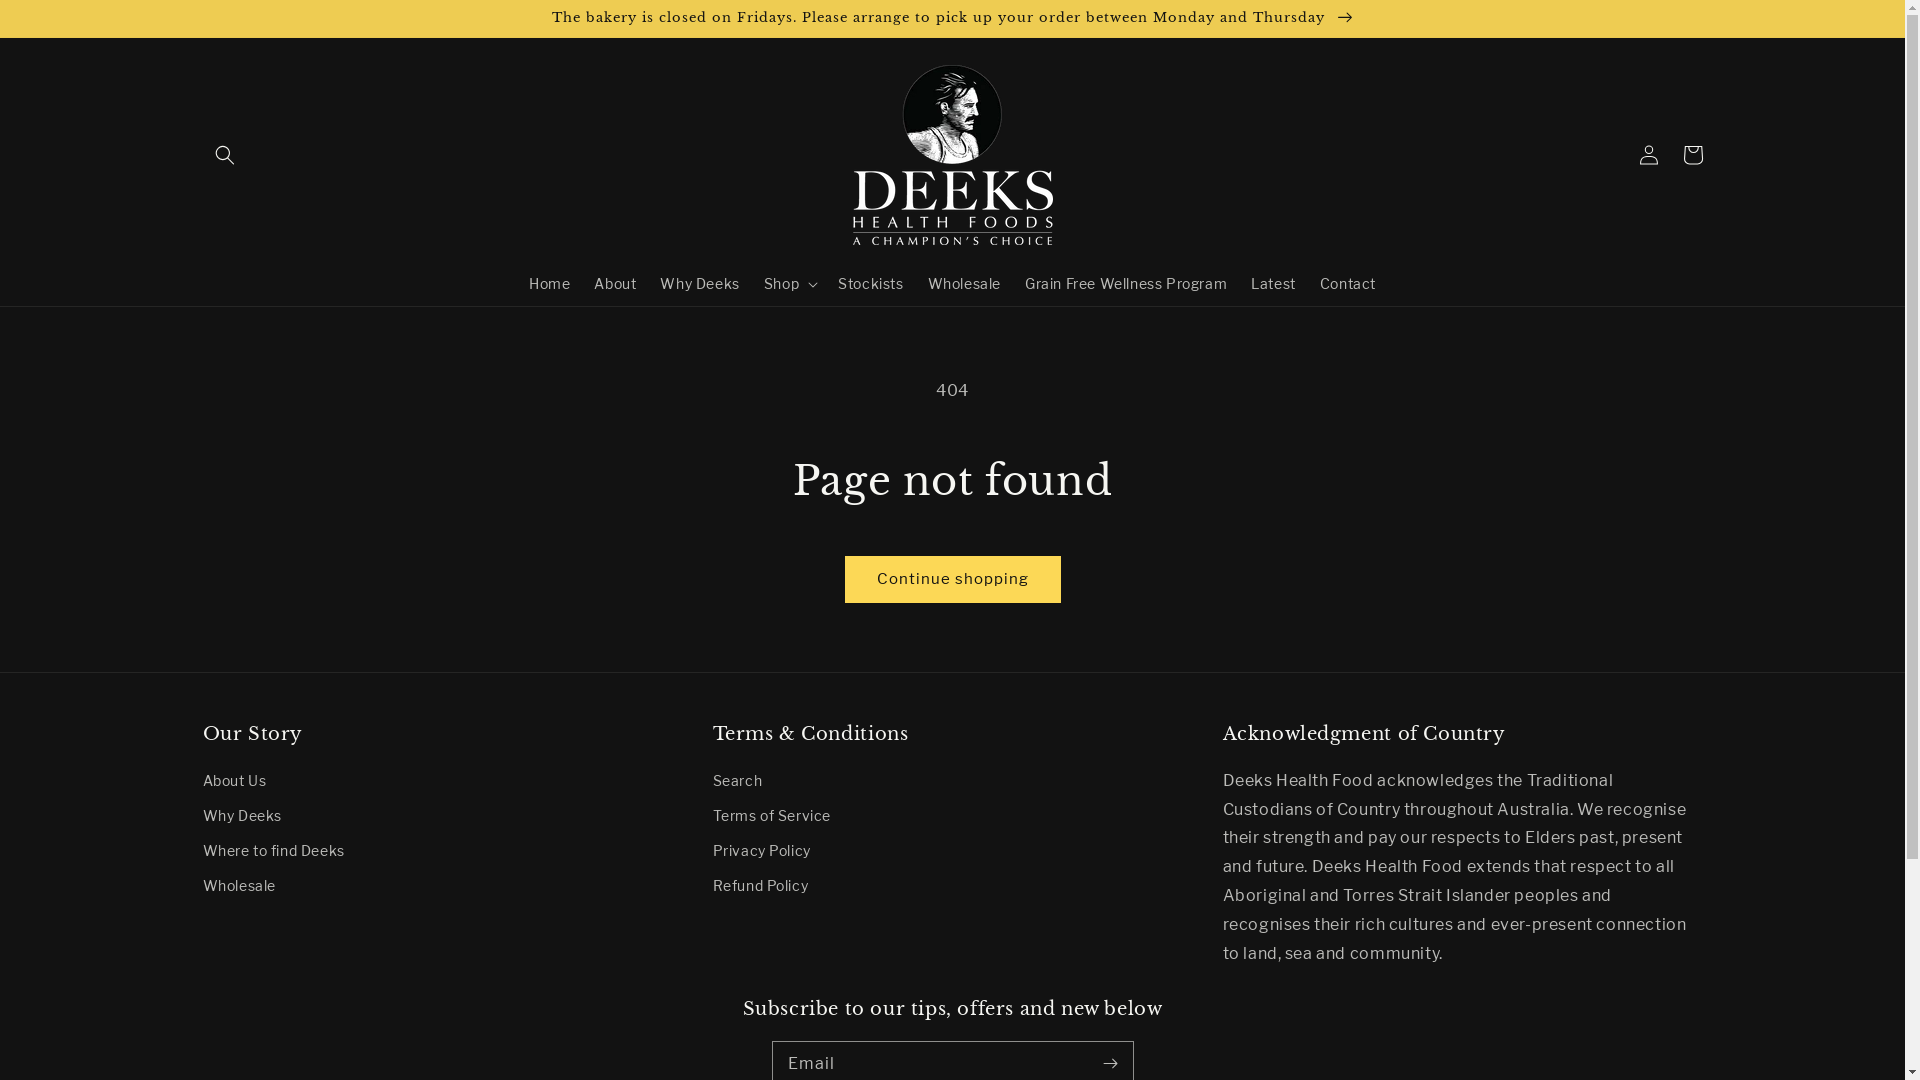  What do you see at coordinates (870, 284) in the screenshot?
I see `Stockists` at bounding box center [870, 284].